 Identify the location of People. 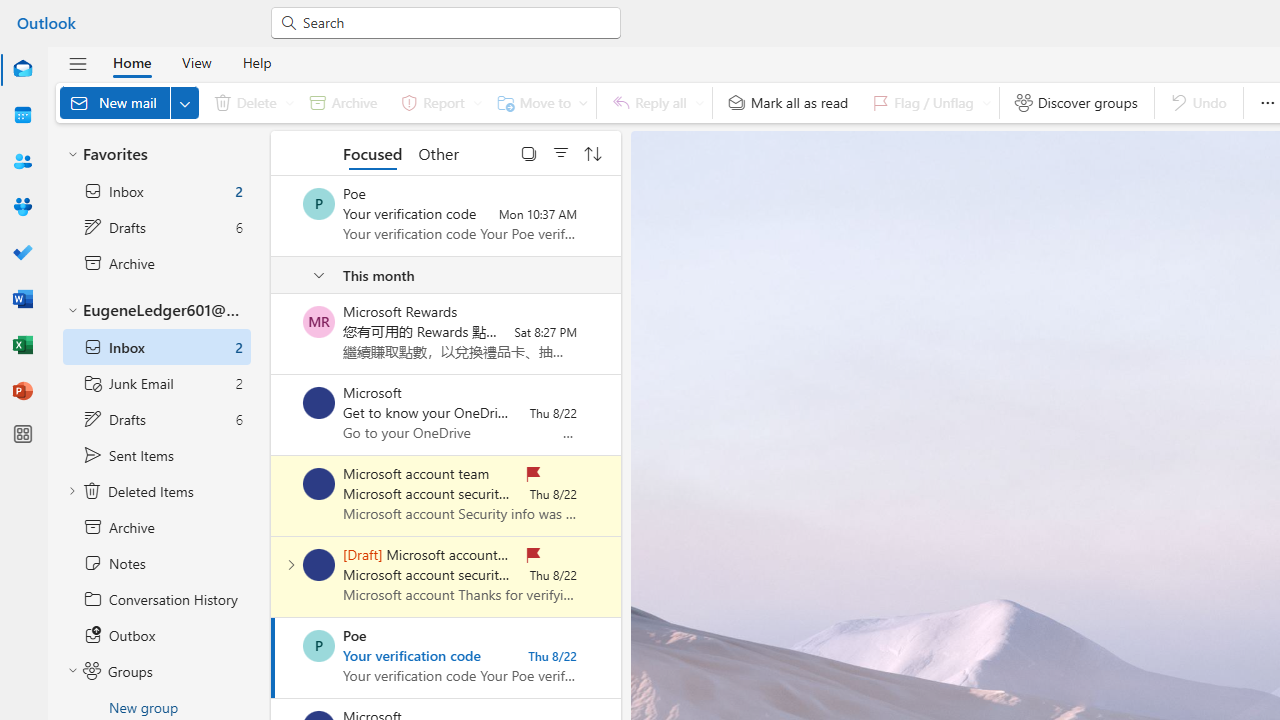
(22, 162).